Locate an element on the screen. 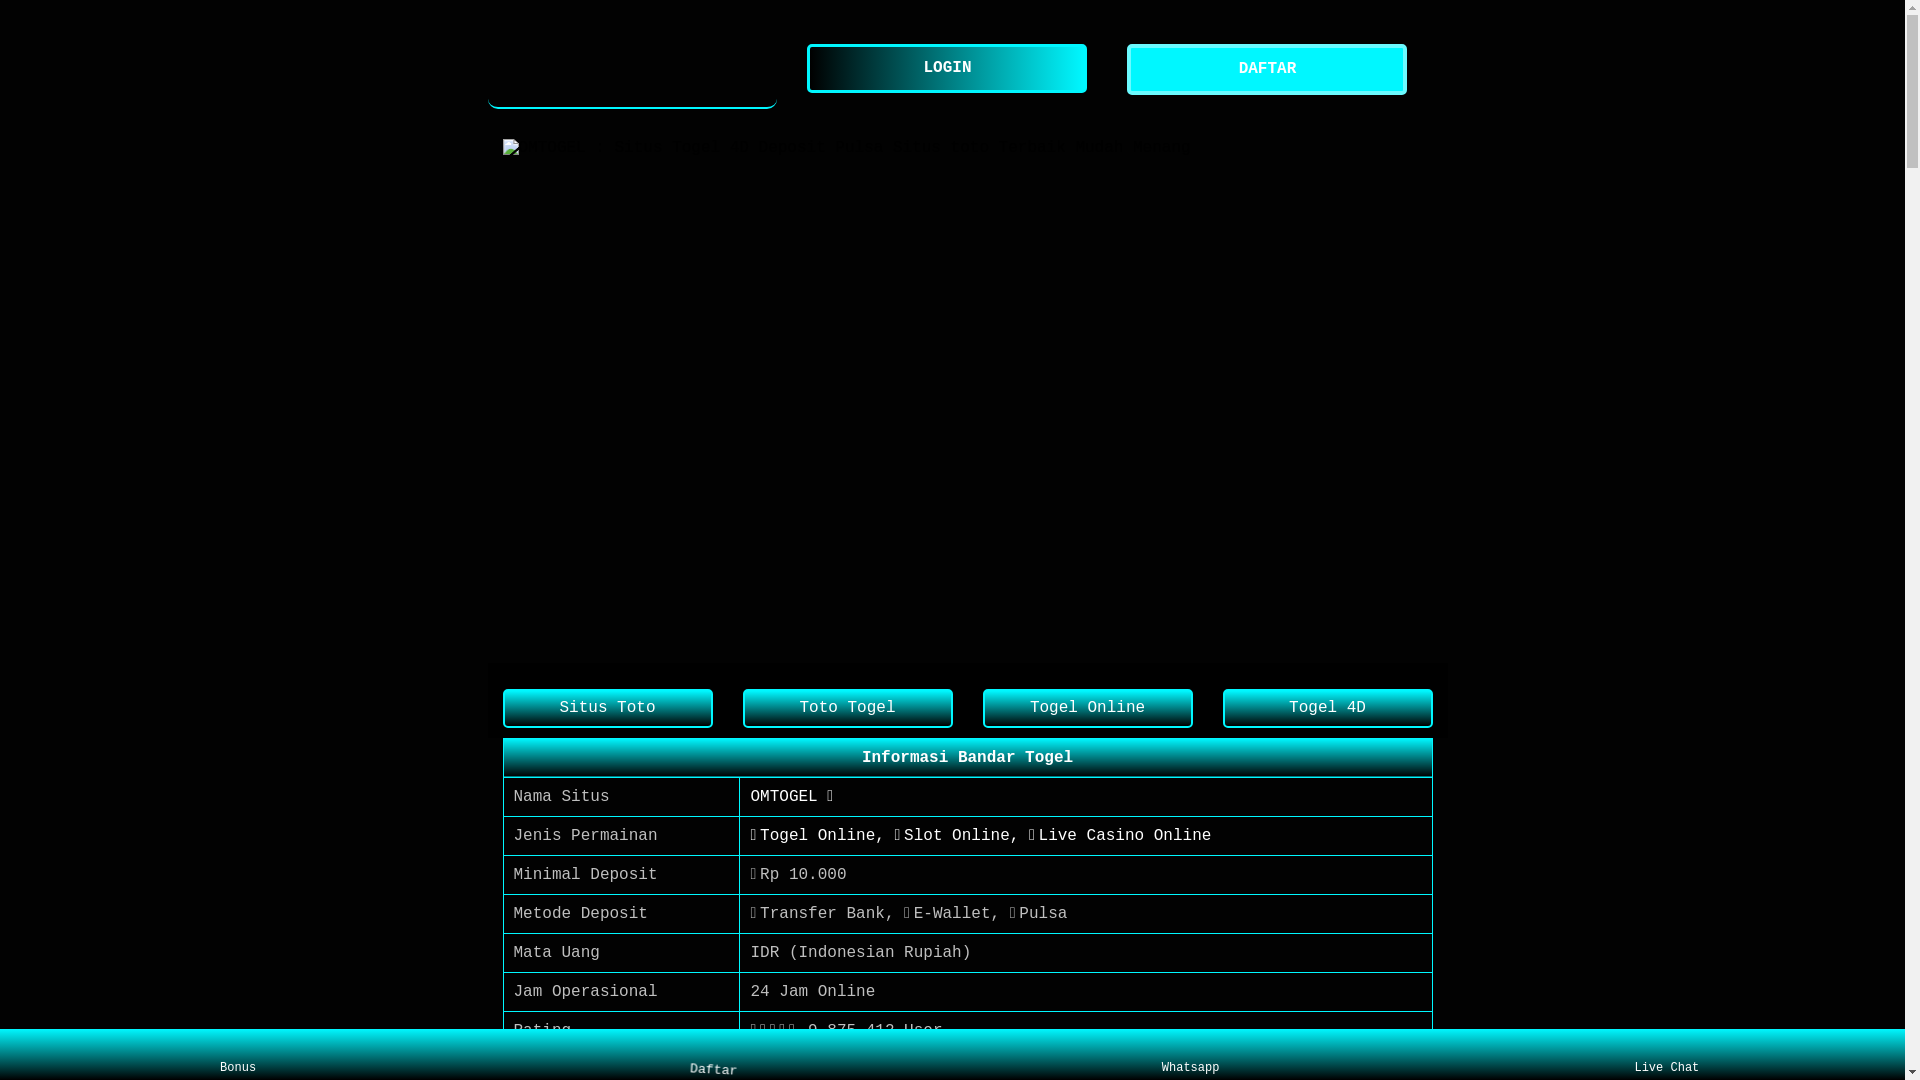  DAFTAR is located at coordinates (1272, 70).